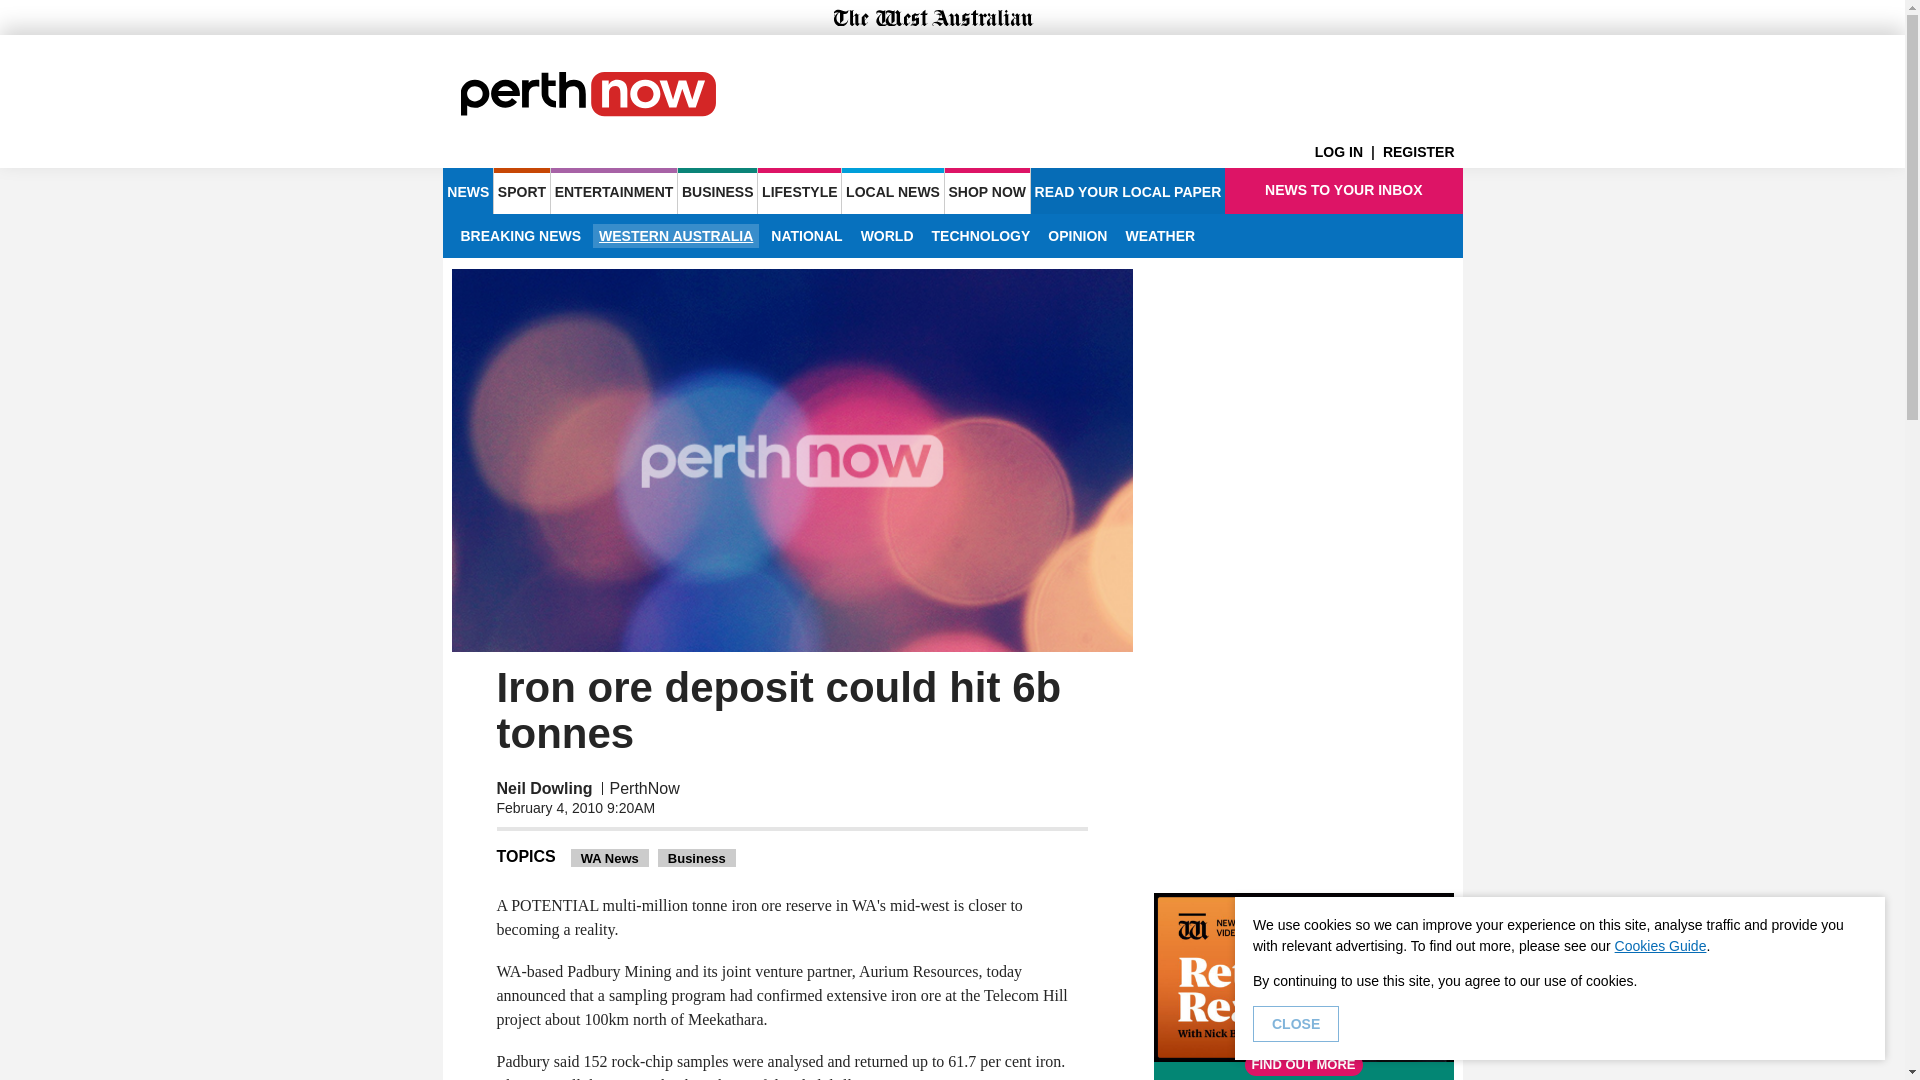  I want to click on REGISTER, so click(1422, 152).